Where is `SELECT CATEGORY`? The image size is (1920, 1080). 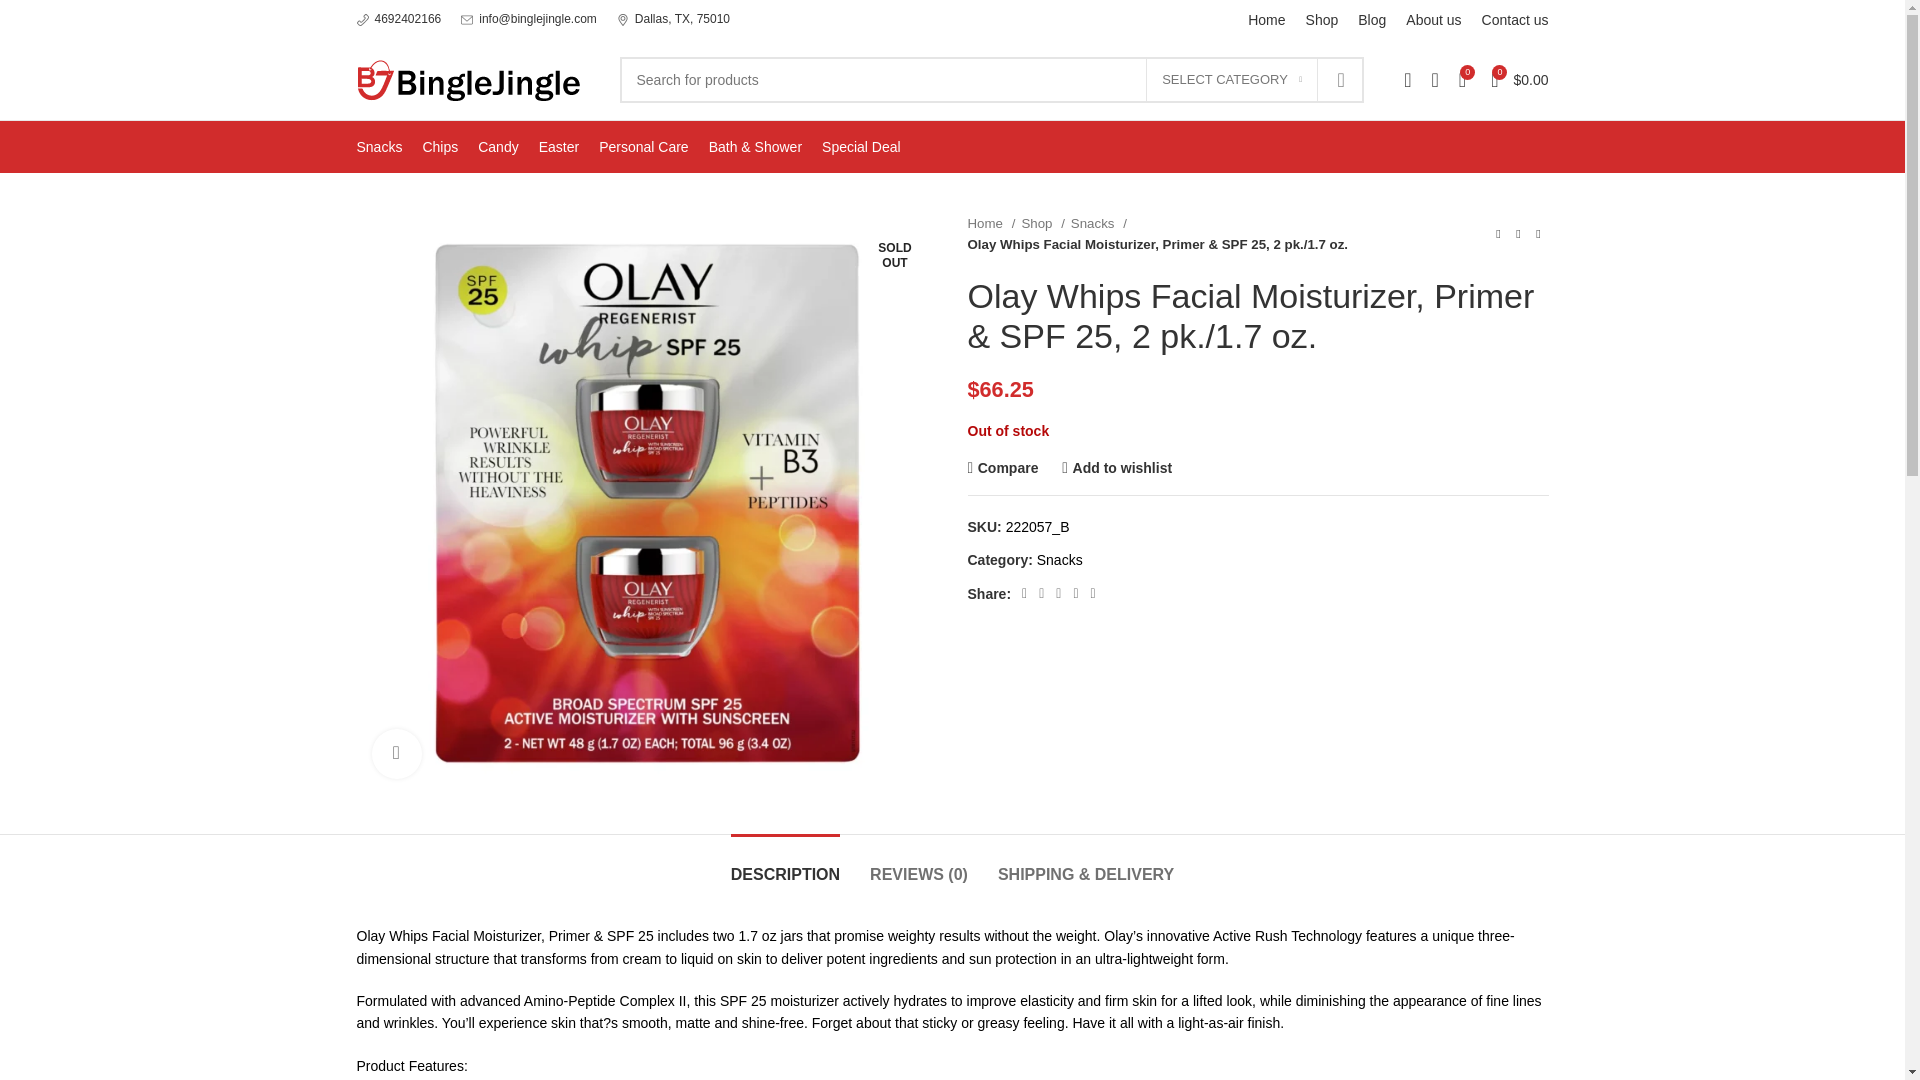 SELECT CATEGORY is located at coordinates (1232, 80).